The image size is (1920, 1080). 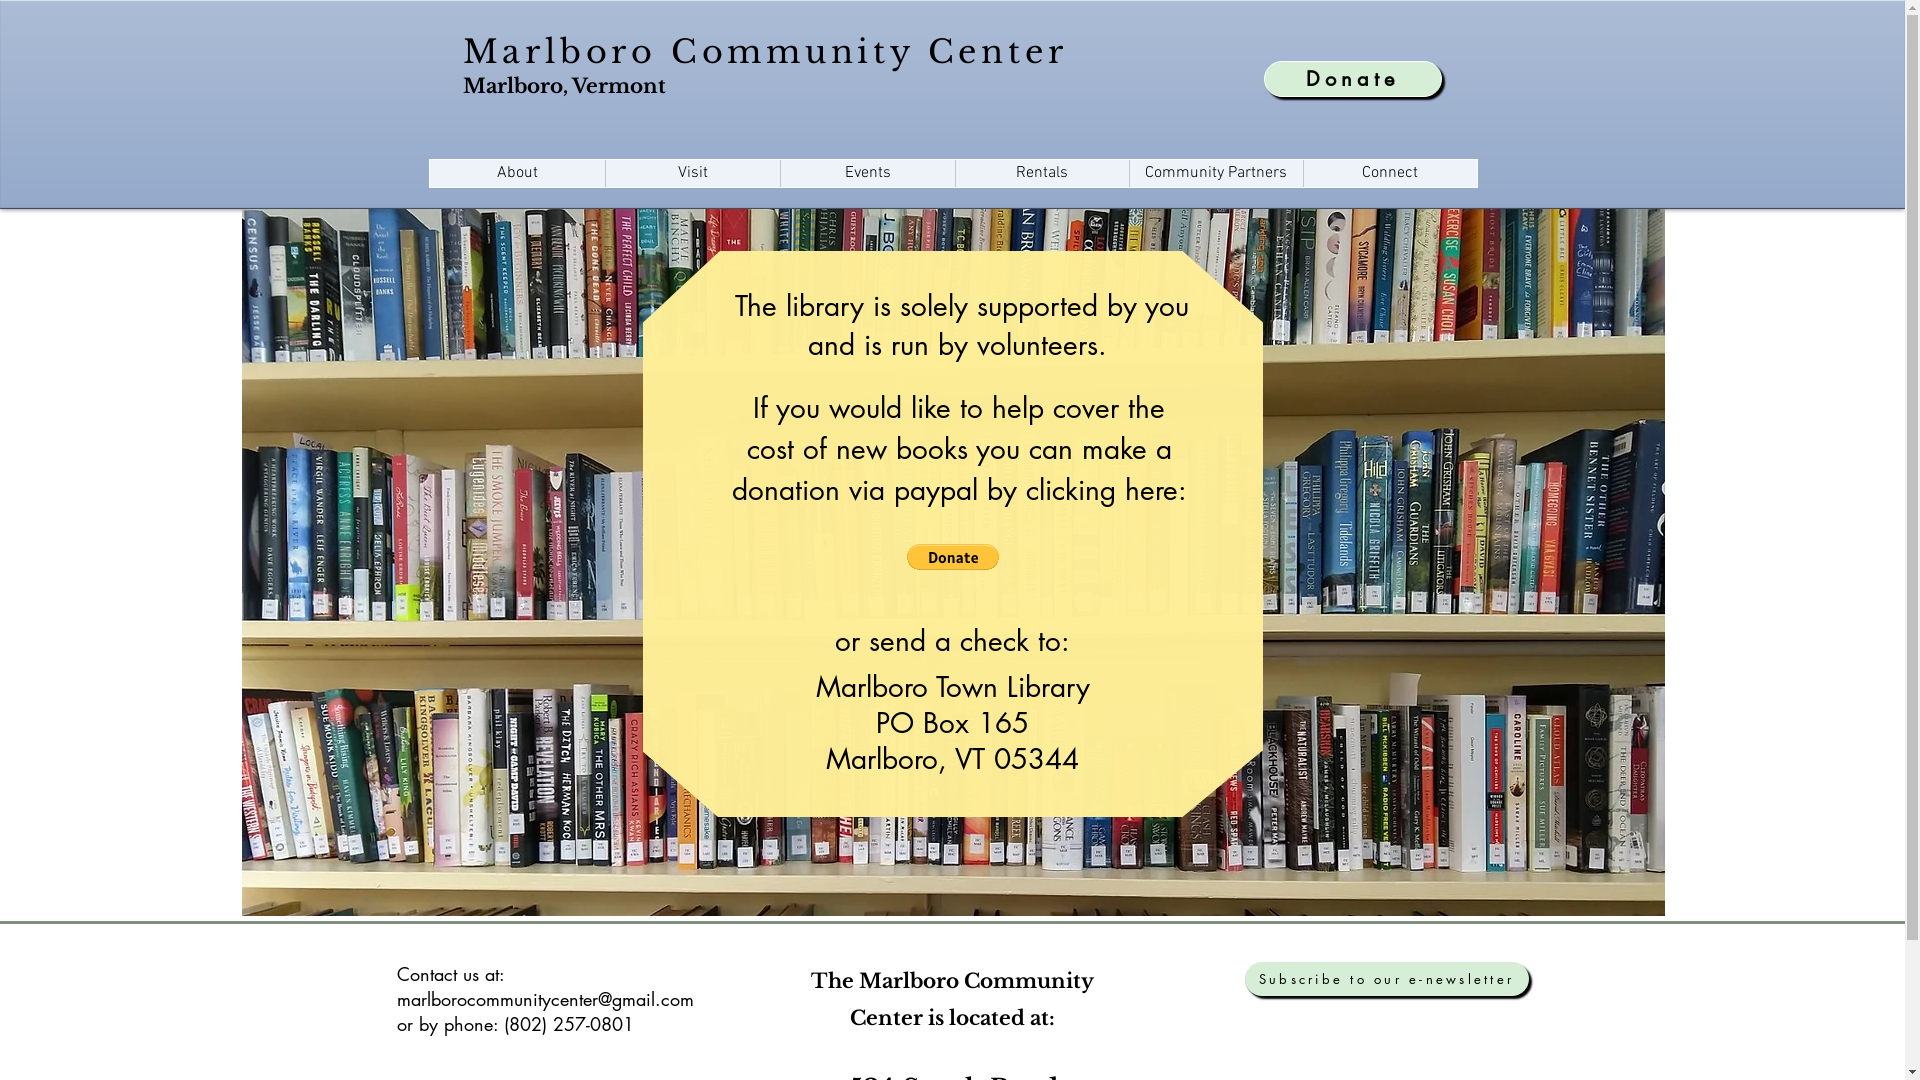 What do you see at coordinates (764, 52) in the screenshot?
I see `Marlboro Community Center` at bounding box center [764, 52].